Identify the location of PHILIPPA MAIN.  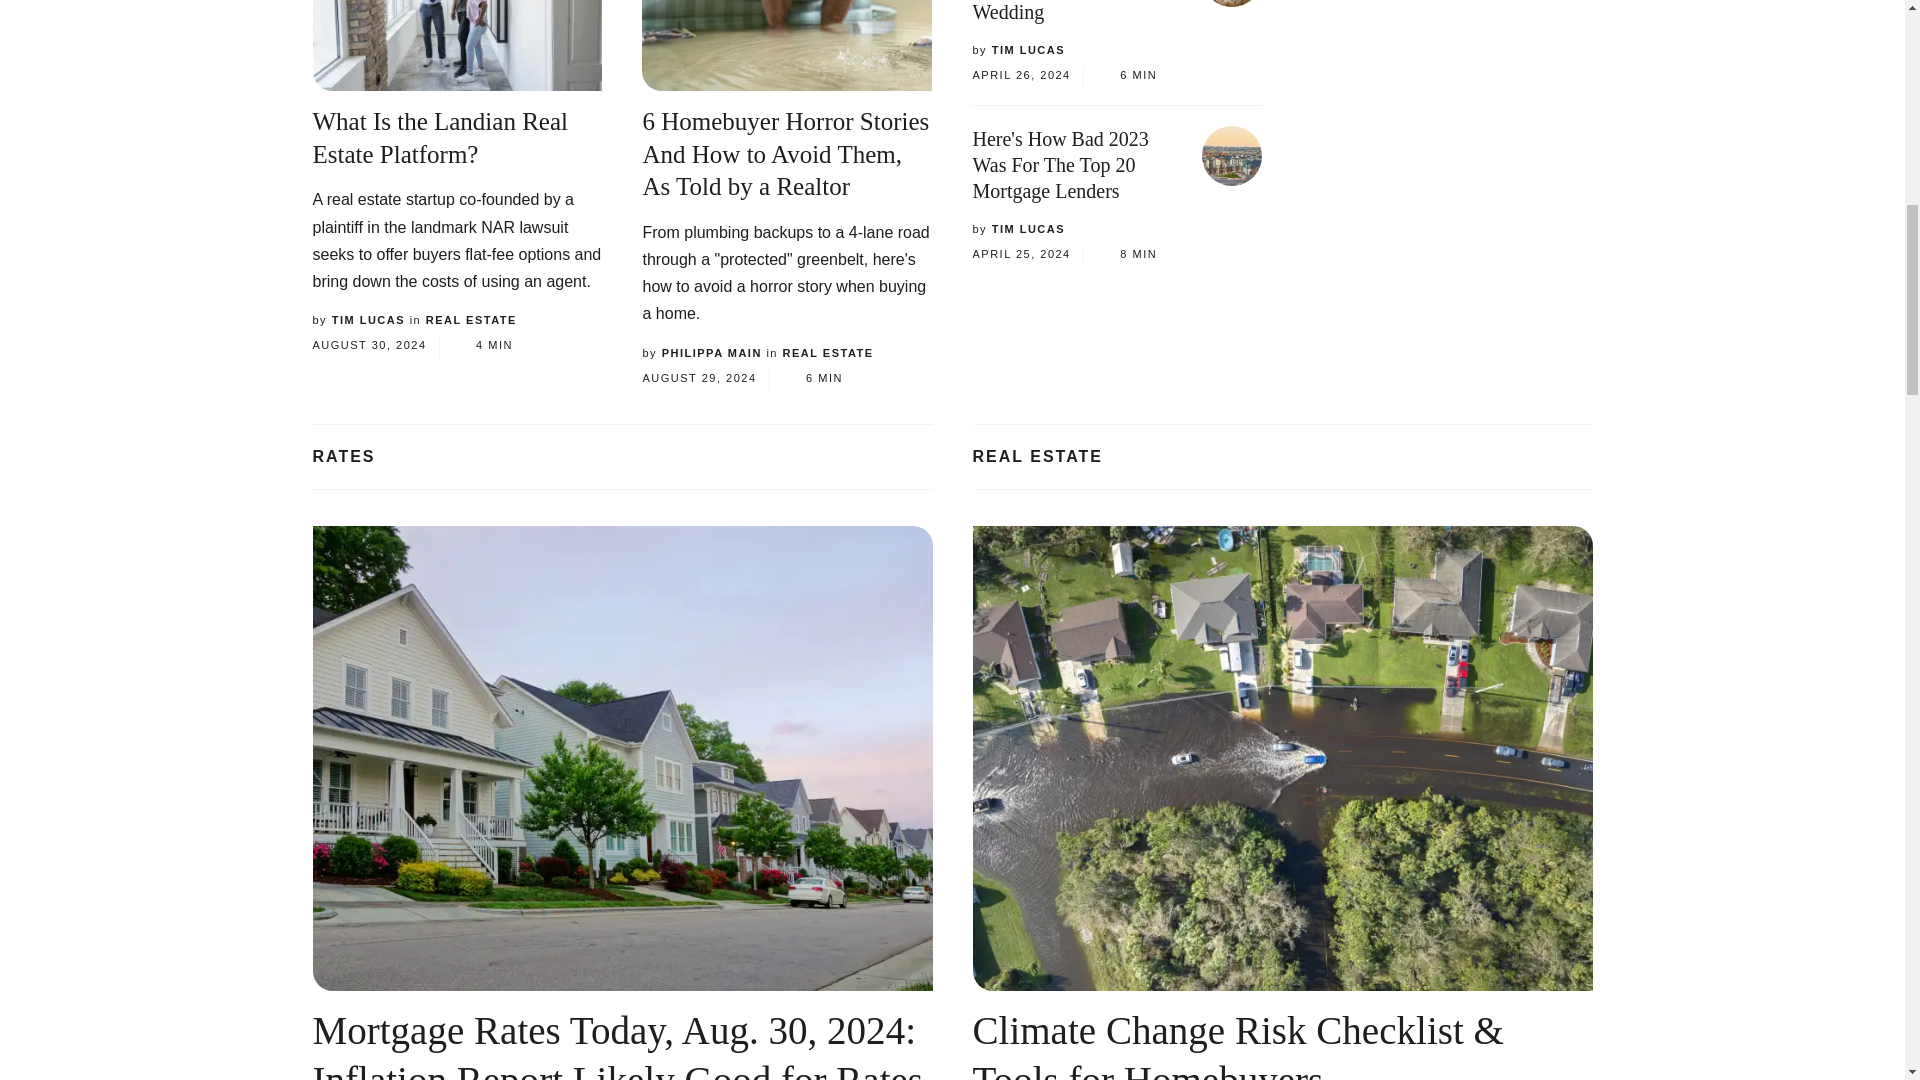
(712, 352).